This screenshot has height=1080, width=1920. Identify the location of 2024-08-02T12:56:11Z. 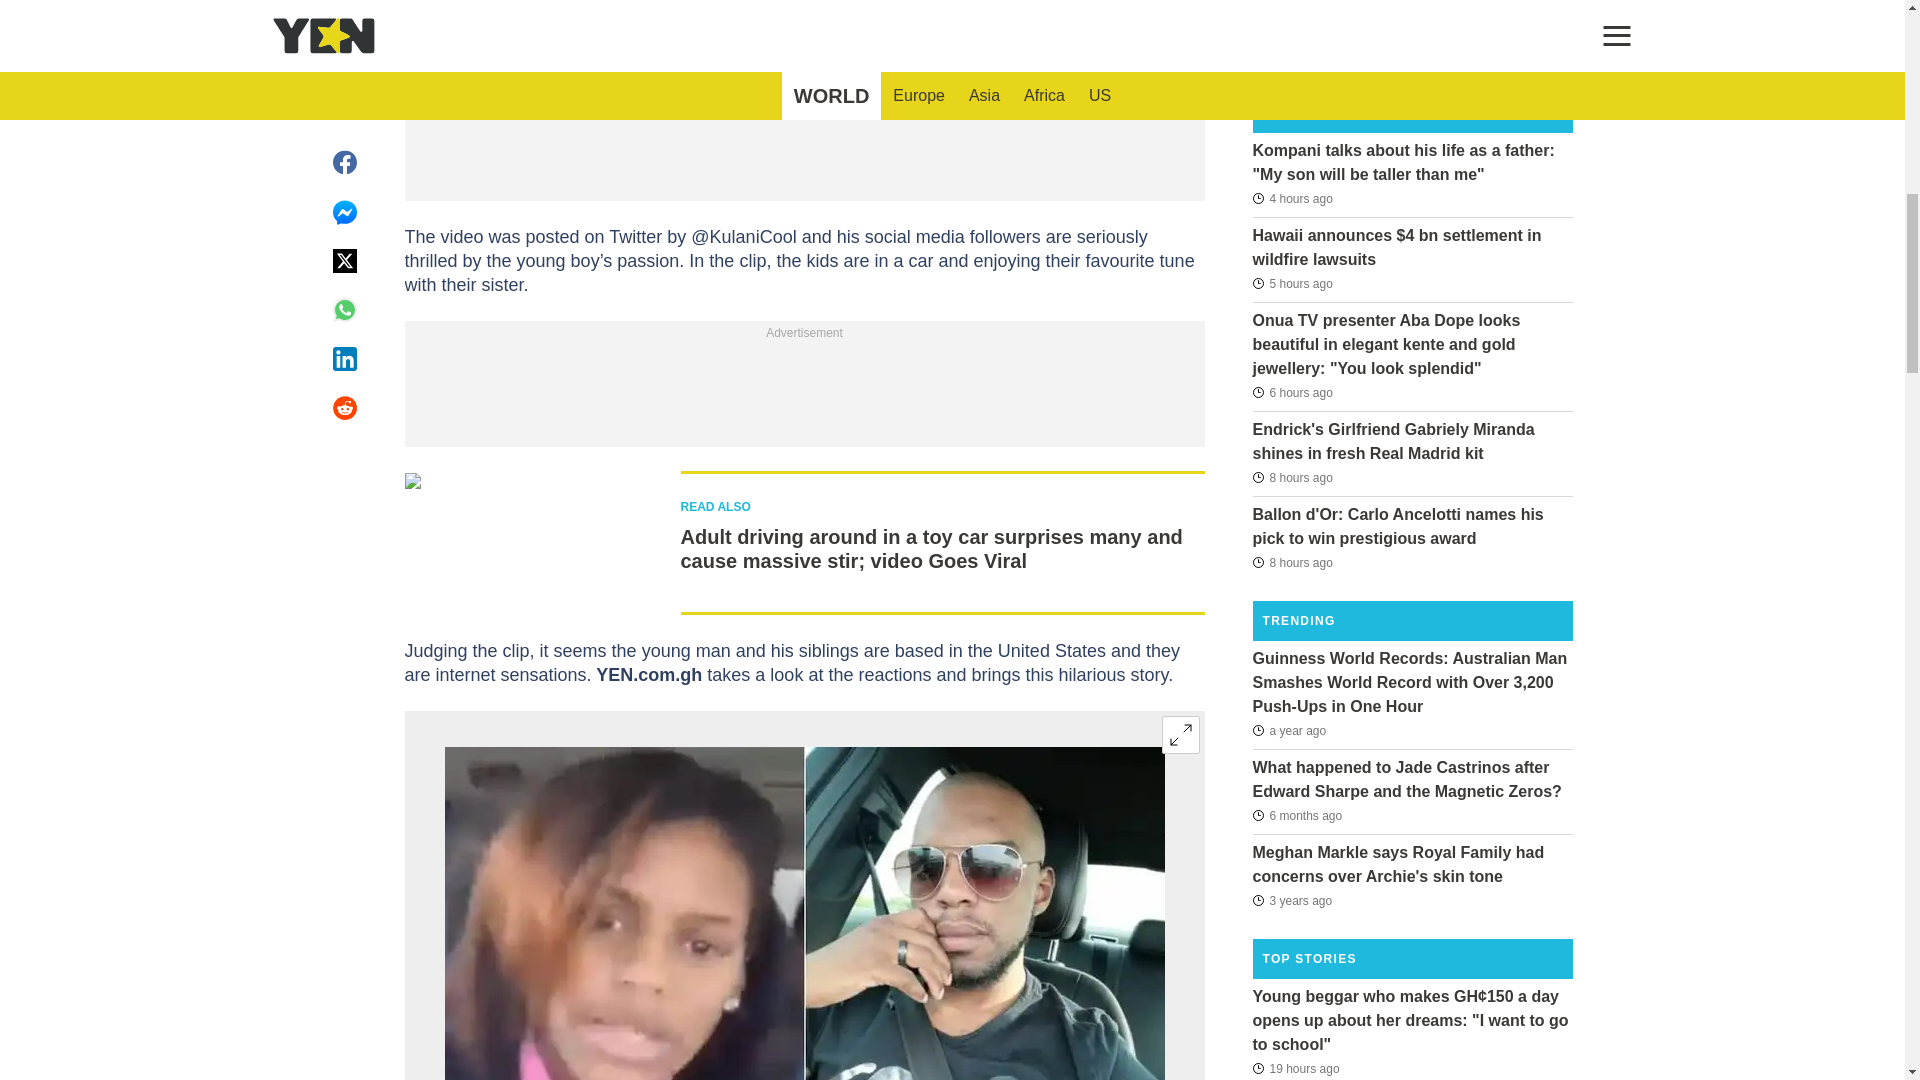
(1294, 1068).